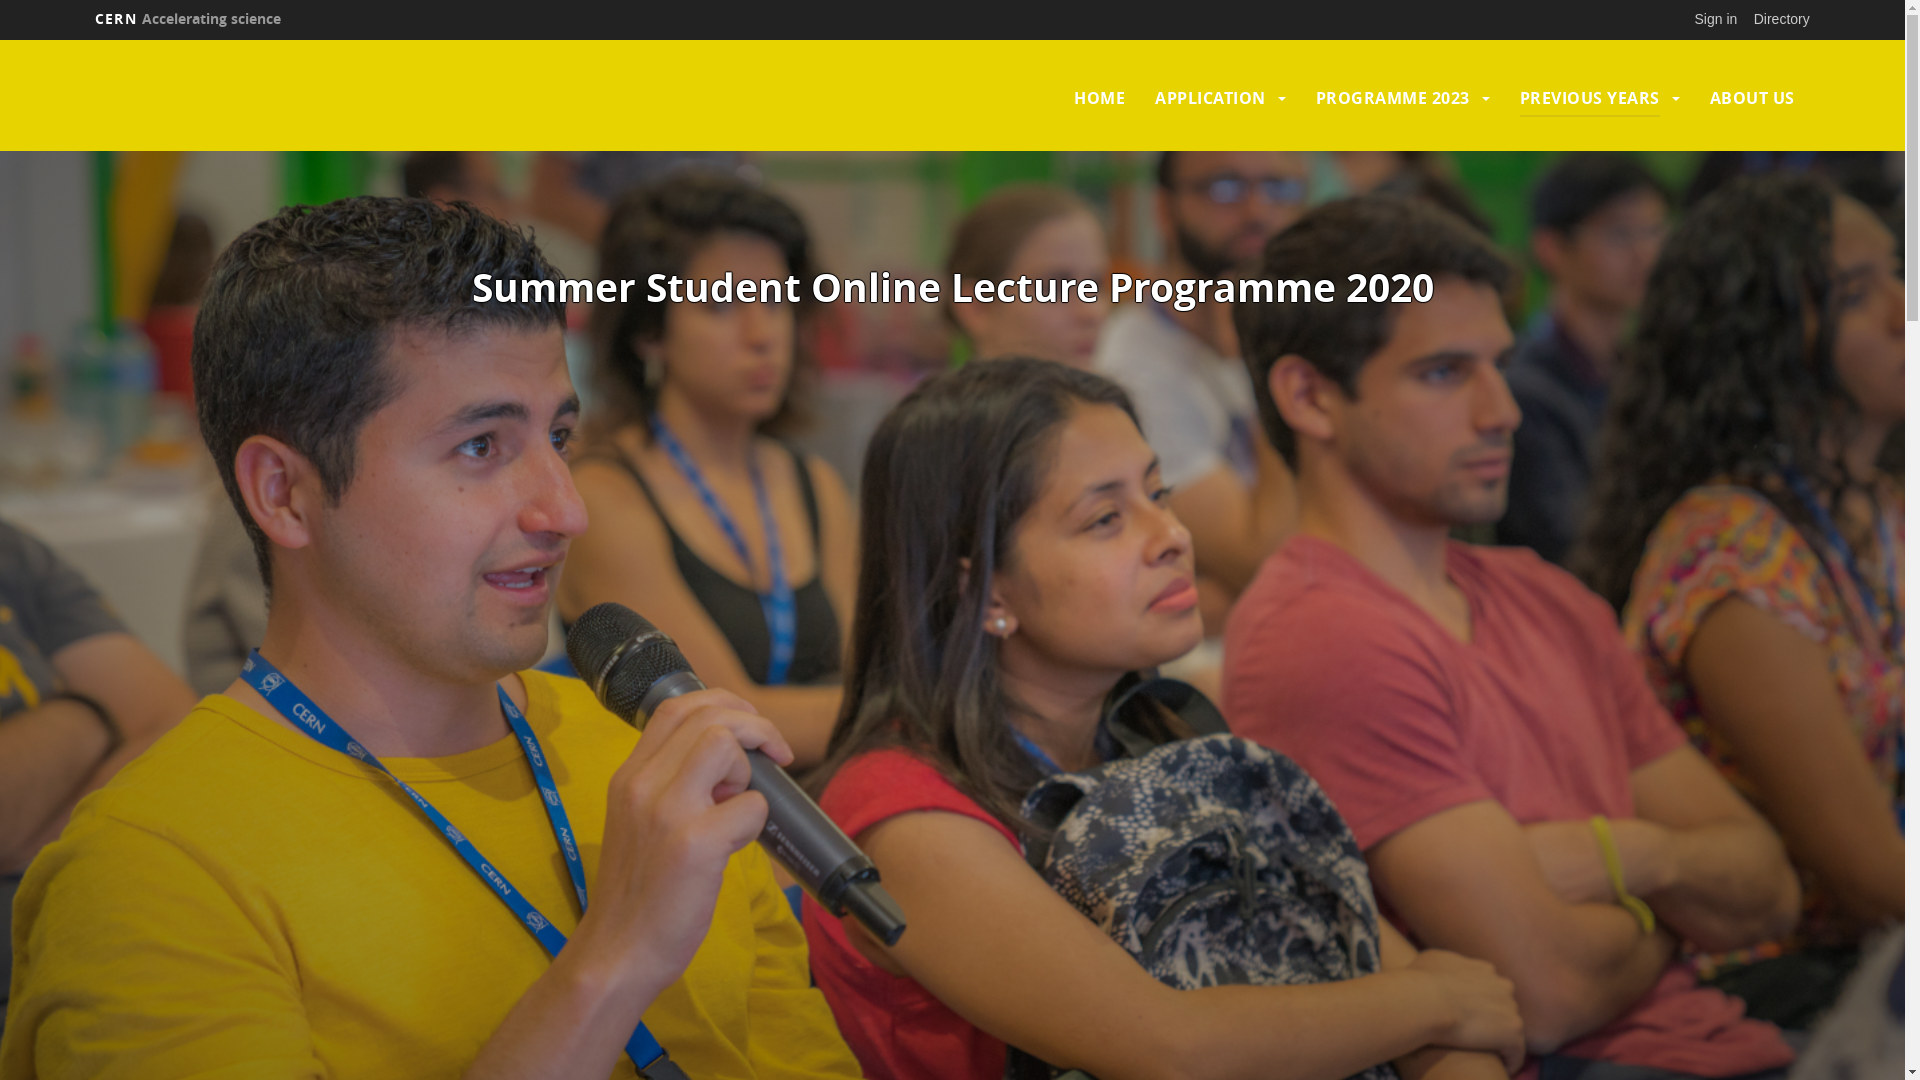 The width and height of the screenshot is (1920, 1080). I want to click on CERN Accelerating science, so click(188, 19).